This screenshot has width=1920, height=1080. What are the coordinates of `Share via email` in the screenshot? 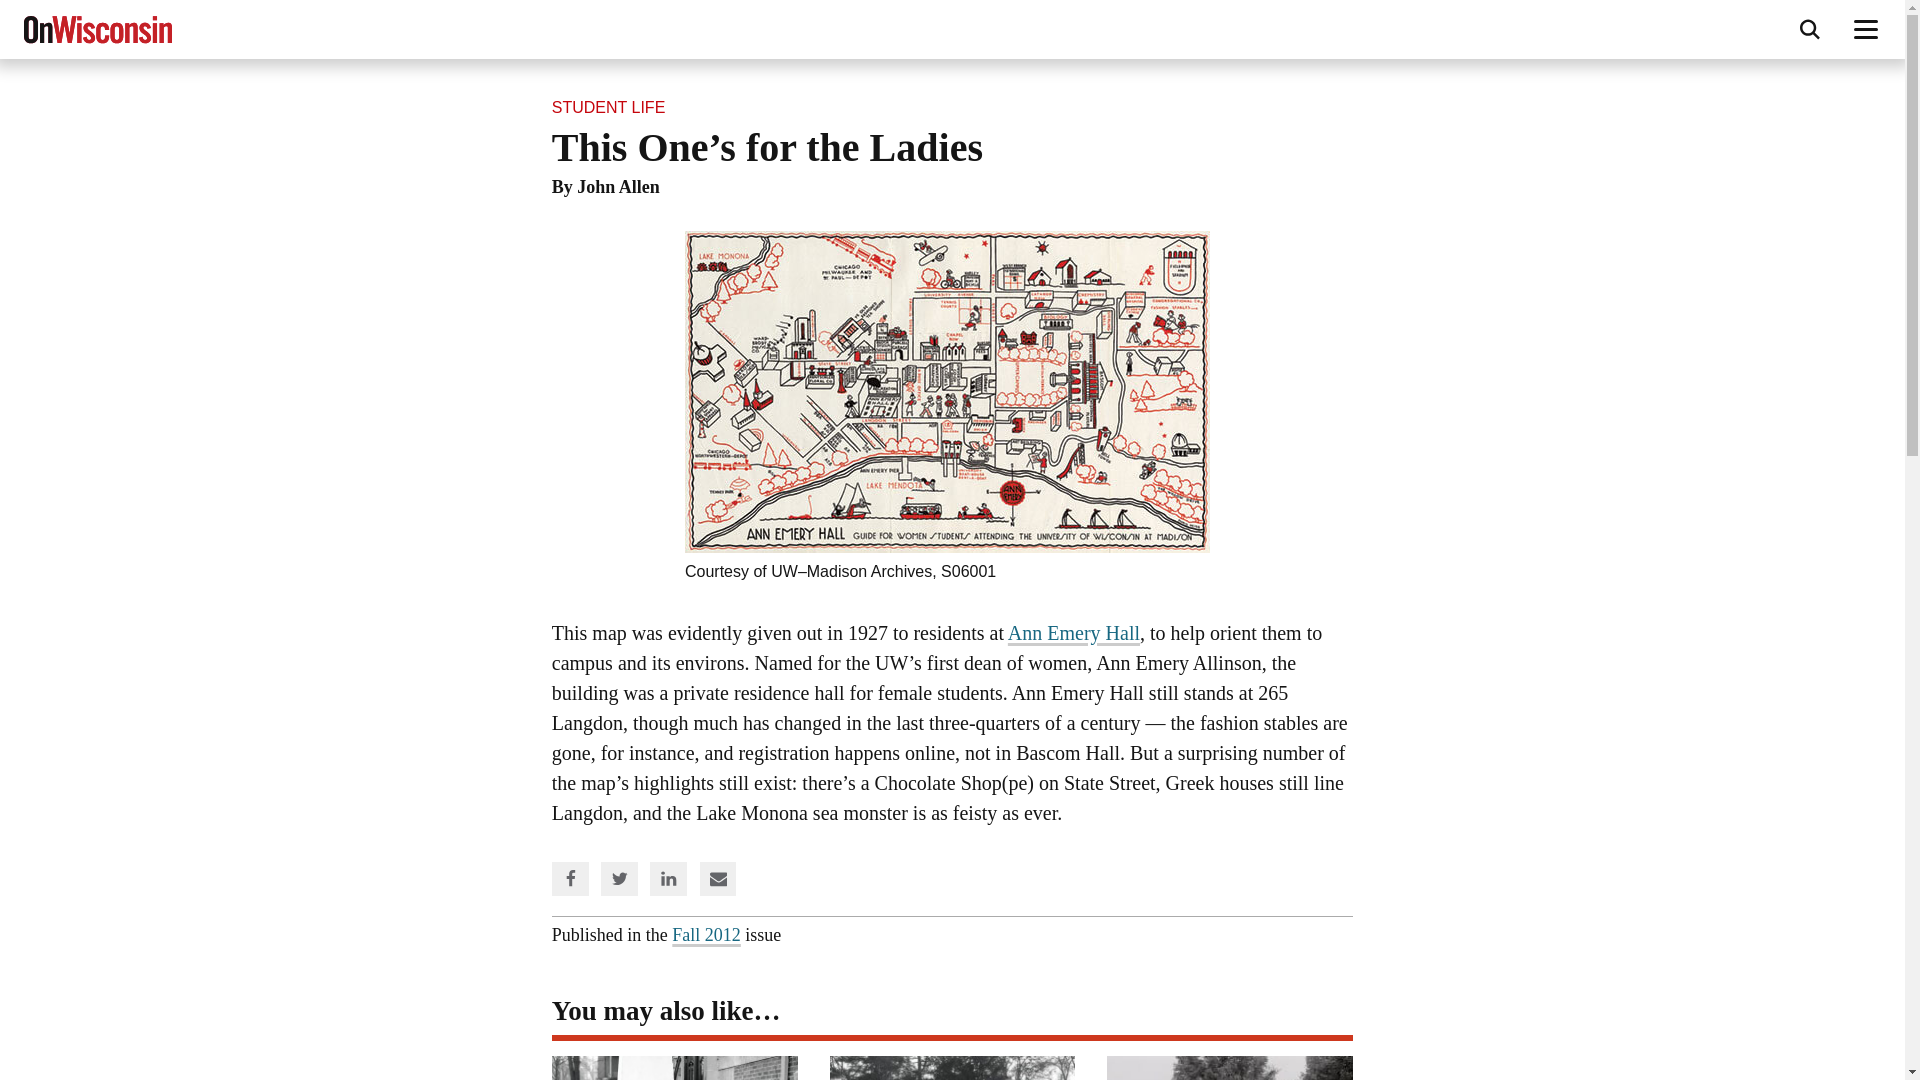 It's located at (718, 878).